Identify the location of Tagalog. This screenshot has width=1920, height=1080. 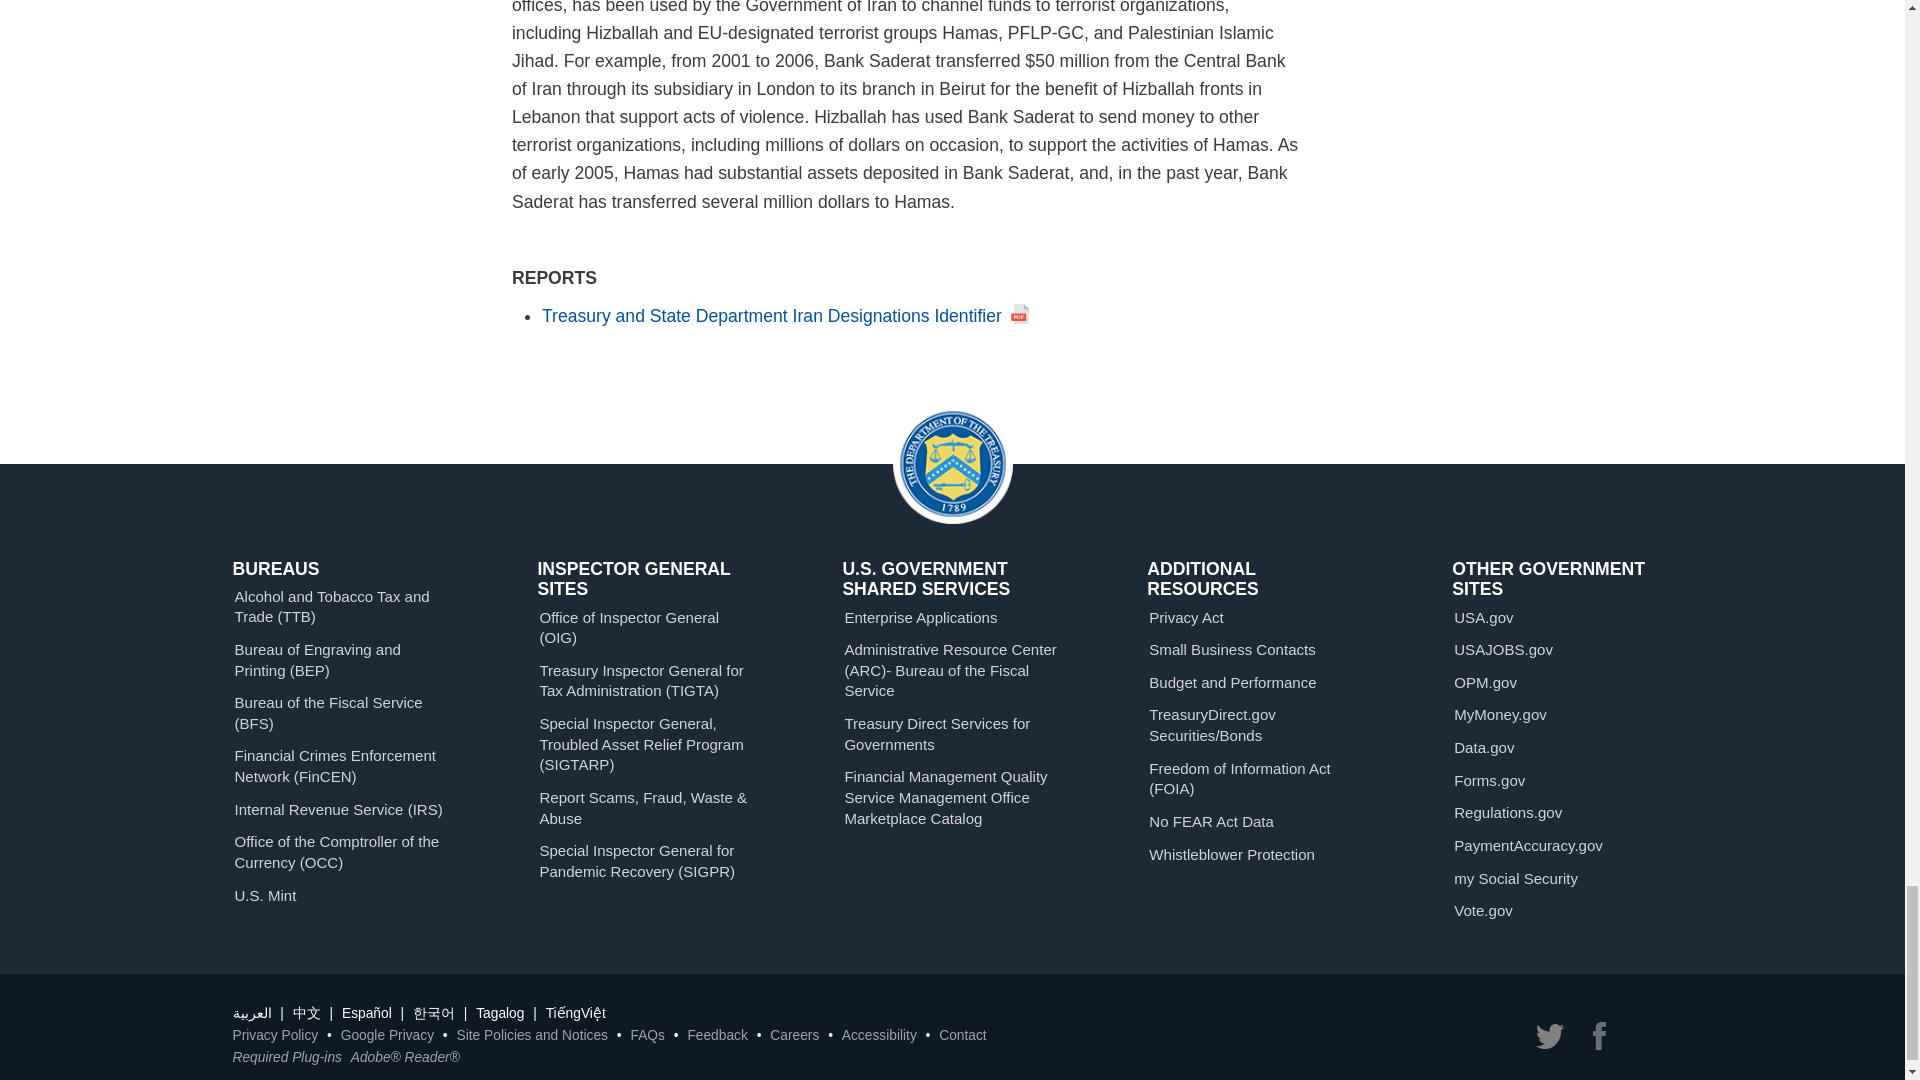
(500, 1012).